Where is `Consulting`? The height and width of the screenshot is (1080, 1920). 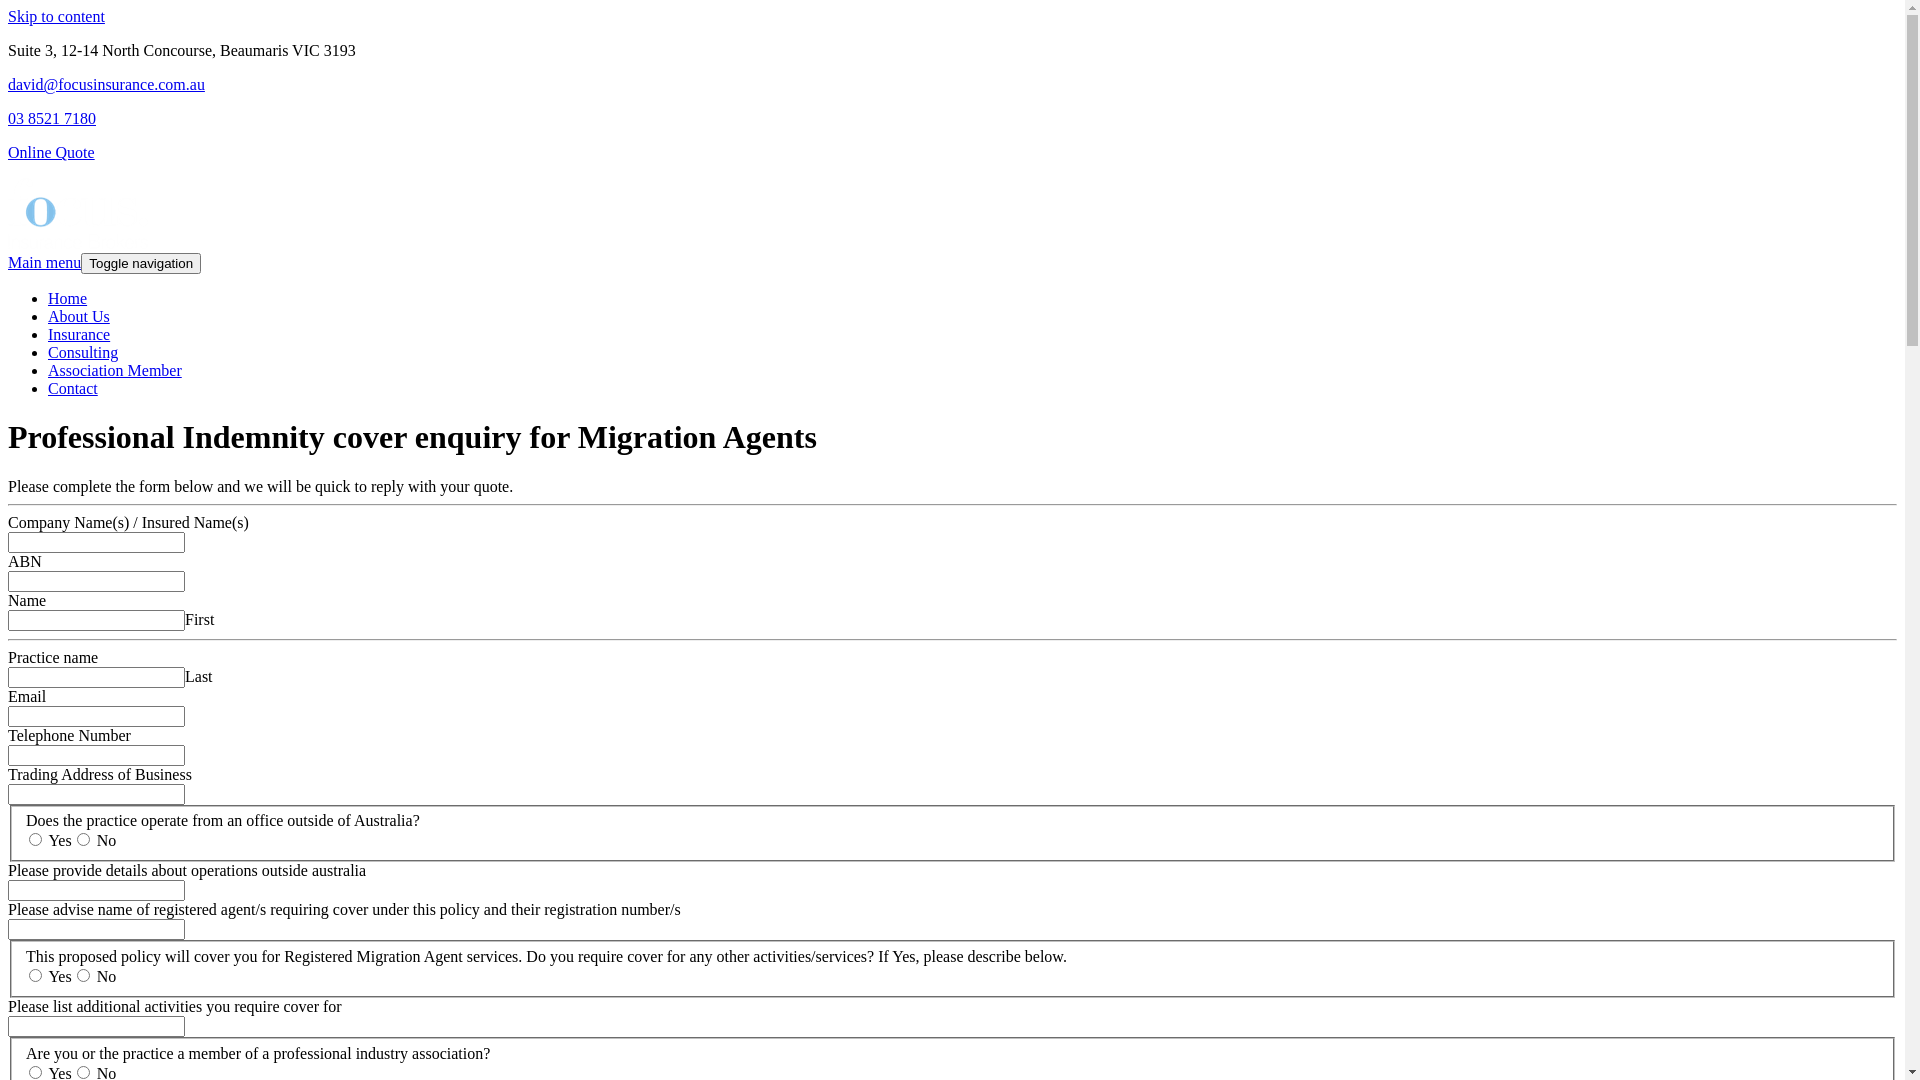
Consulting is located at coordinates (83, 352).